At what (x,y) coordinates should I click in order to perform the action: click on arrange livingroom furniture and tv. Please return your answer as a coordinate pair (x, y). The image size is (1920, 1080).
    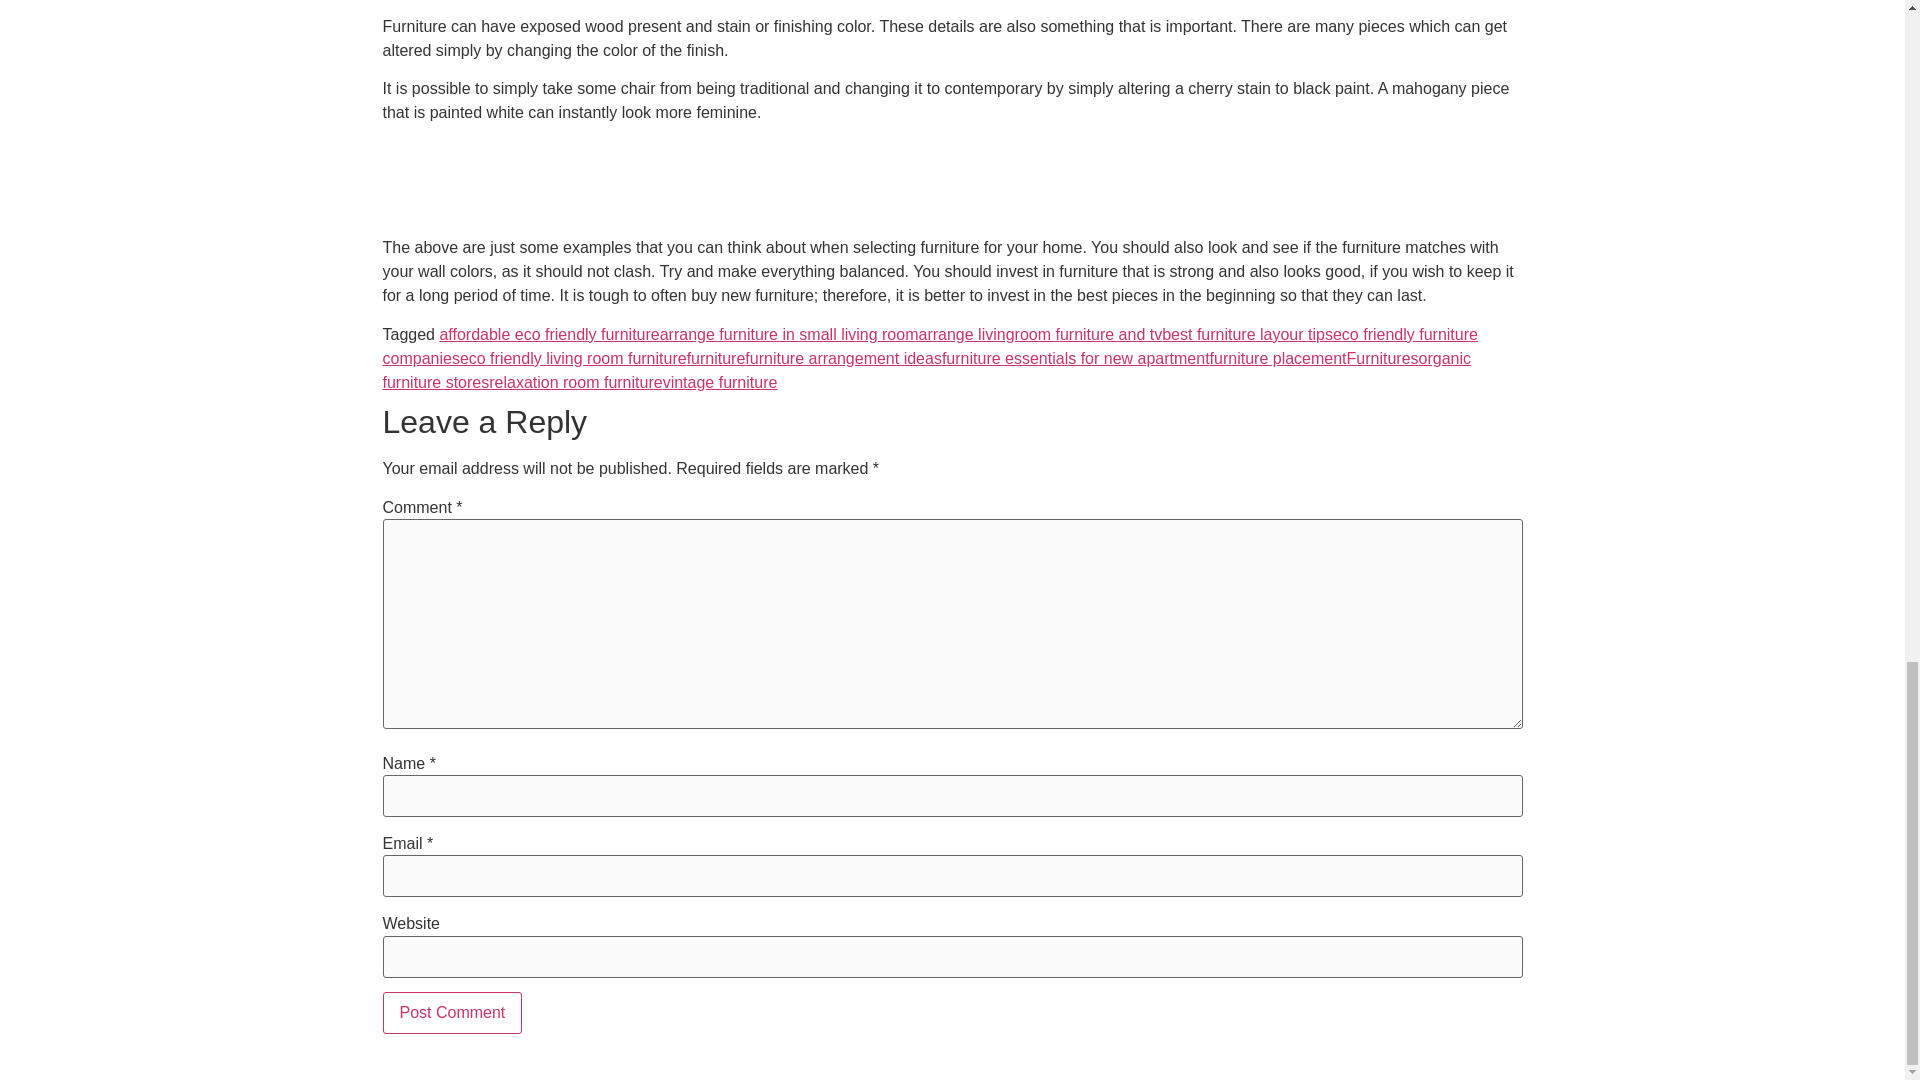
    Looking at the image, I should click on (1039, 334).